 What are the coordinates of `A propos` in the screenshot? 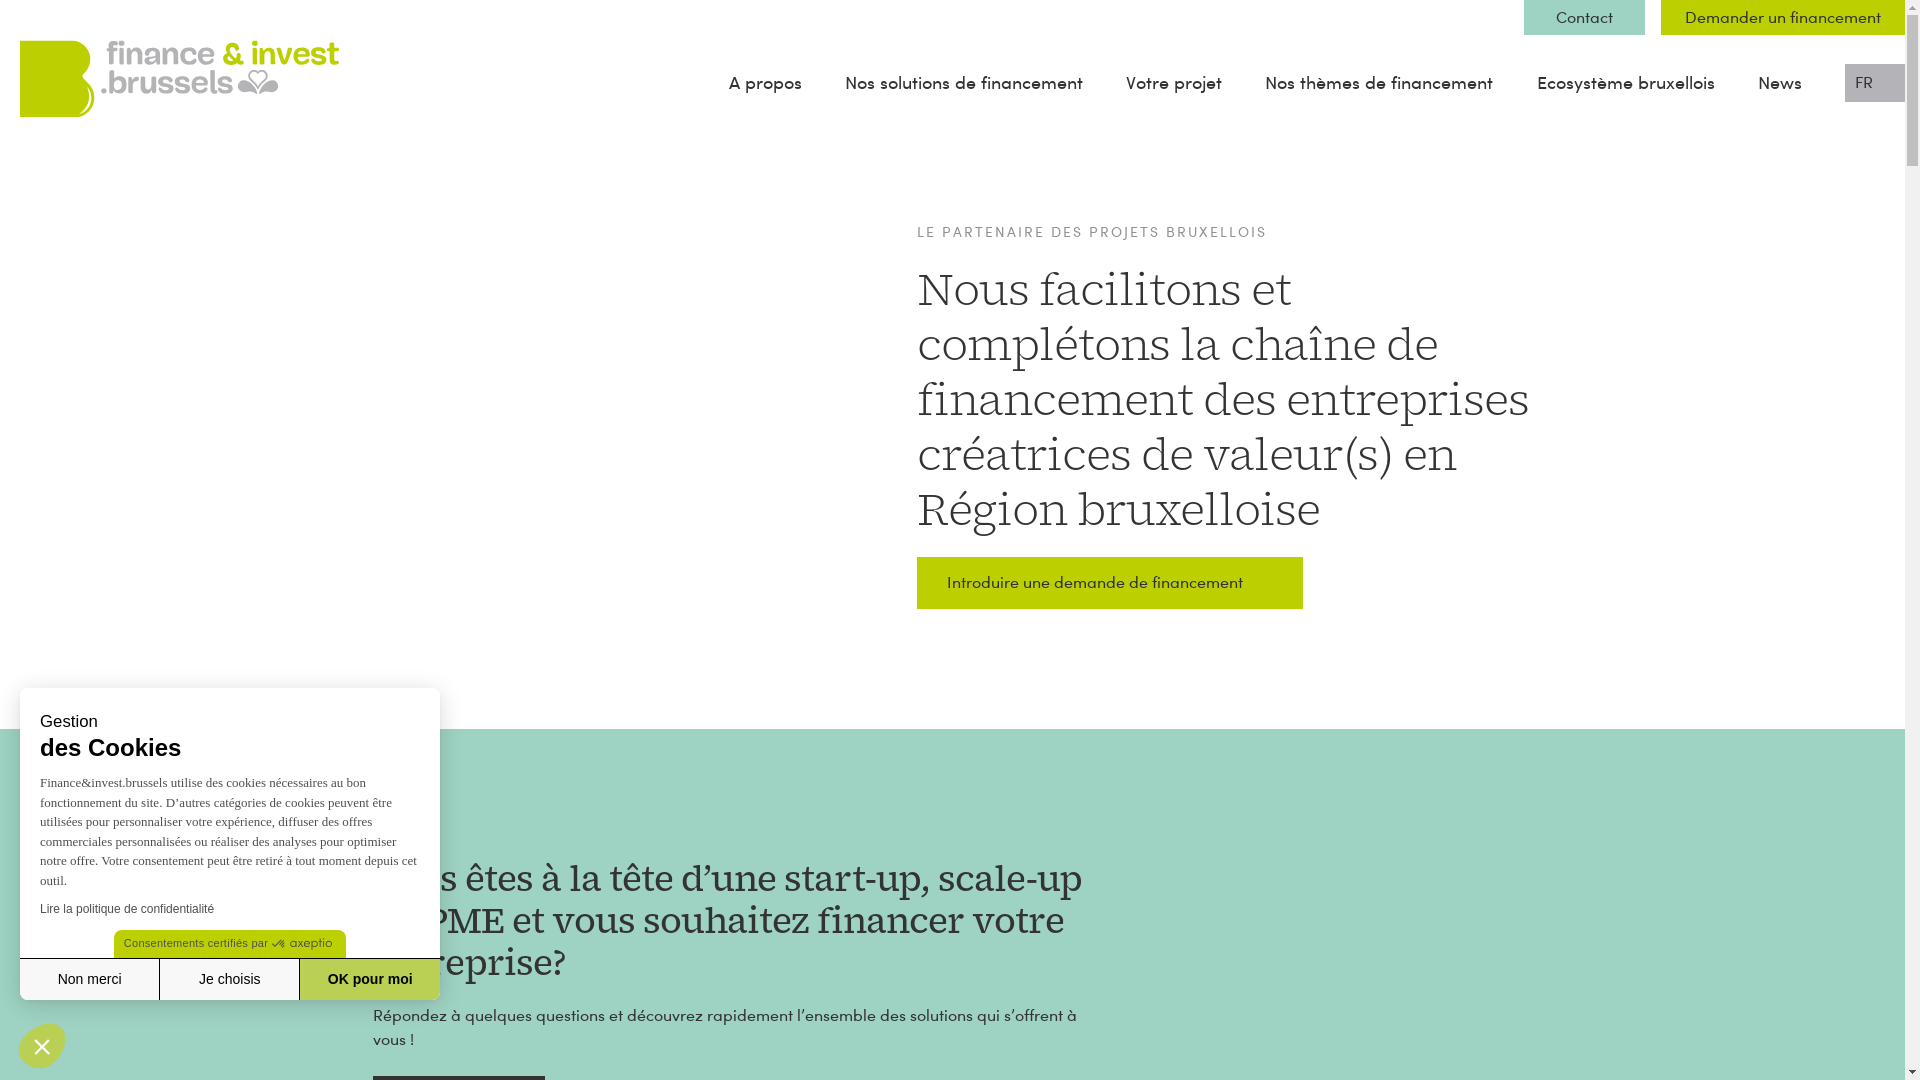 It's located at (766, 82).